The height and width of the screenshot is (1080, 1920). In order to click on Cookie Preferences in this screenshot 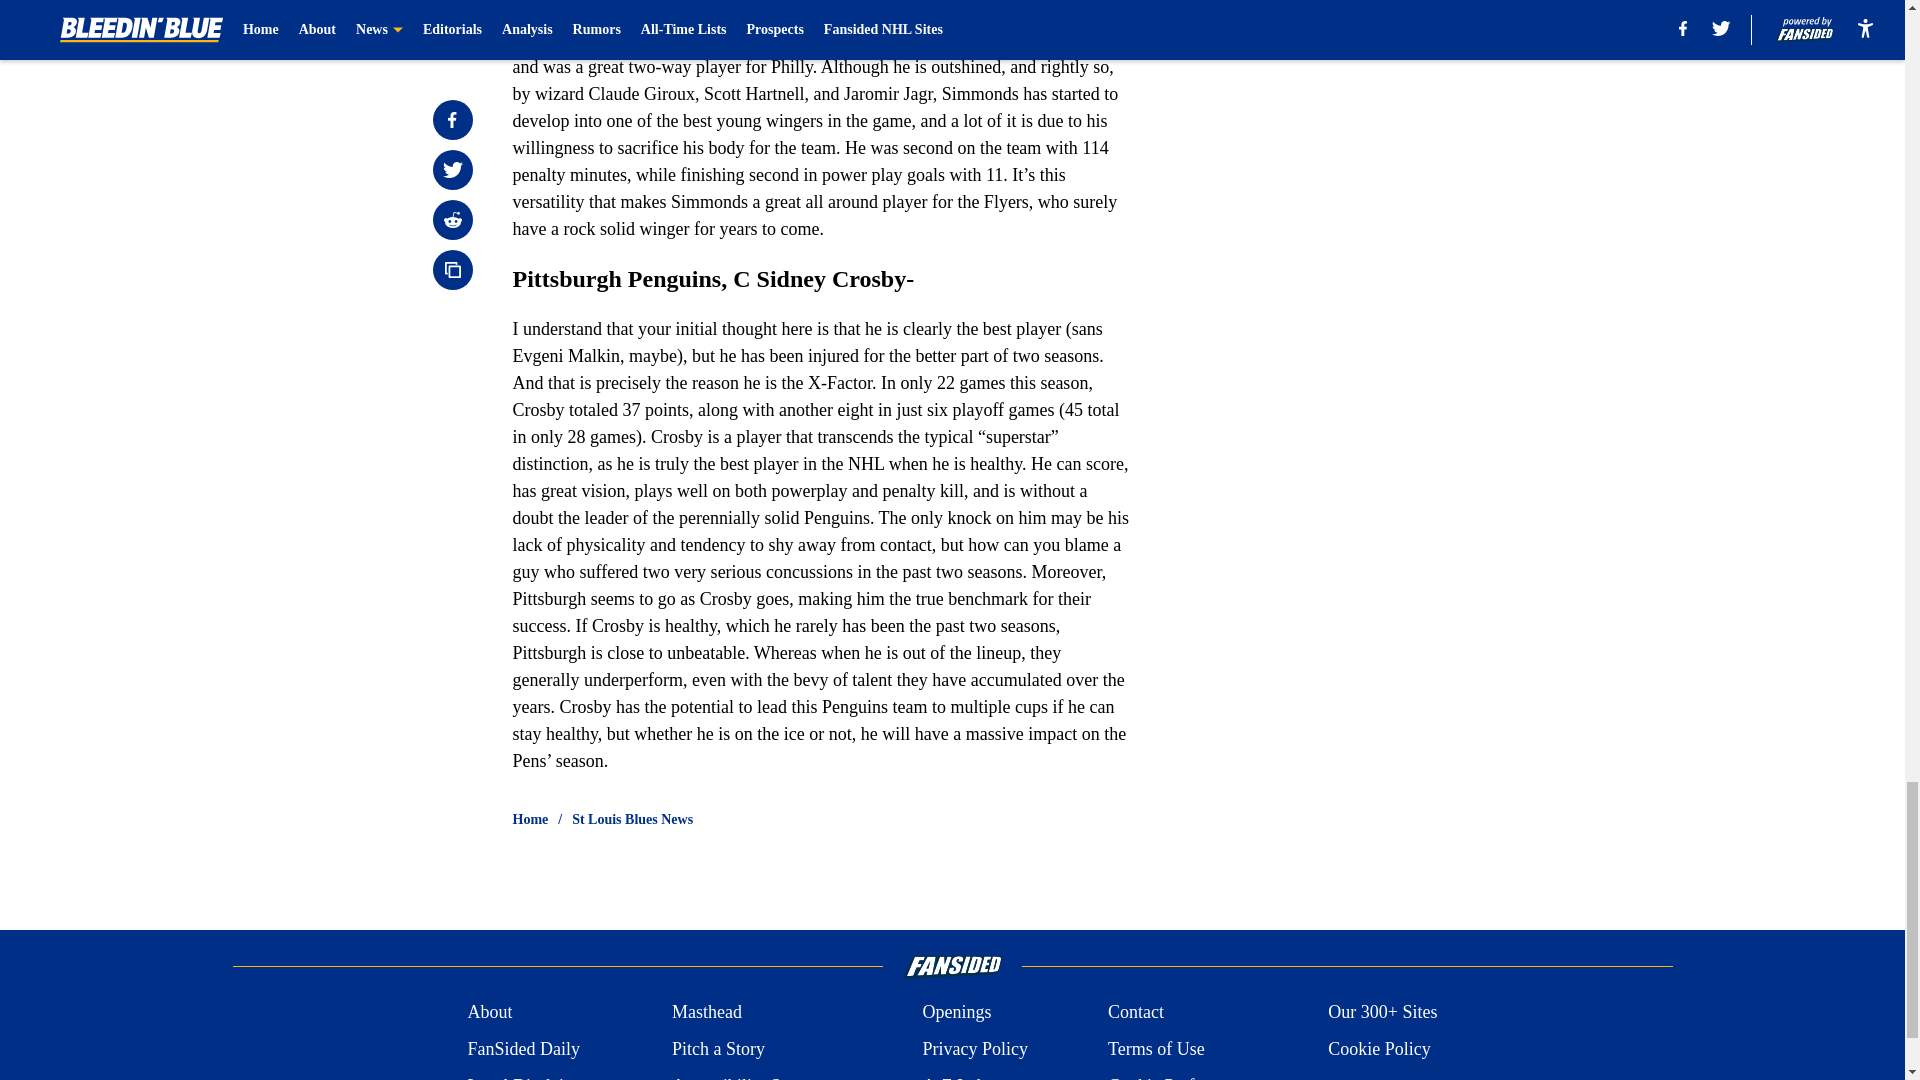, I will do `click(1178, 1076)`.